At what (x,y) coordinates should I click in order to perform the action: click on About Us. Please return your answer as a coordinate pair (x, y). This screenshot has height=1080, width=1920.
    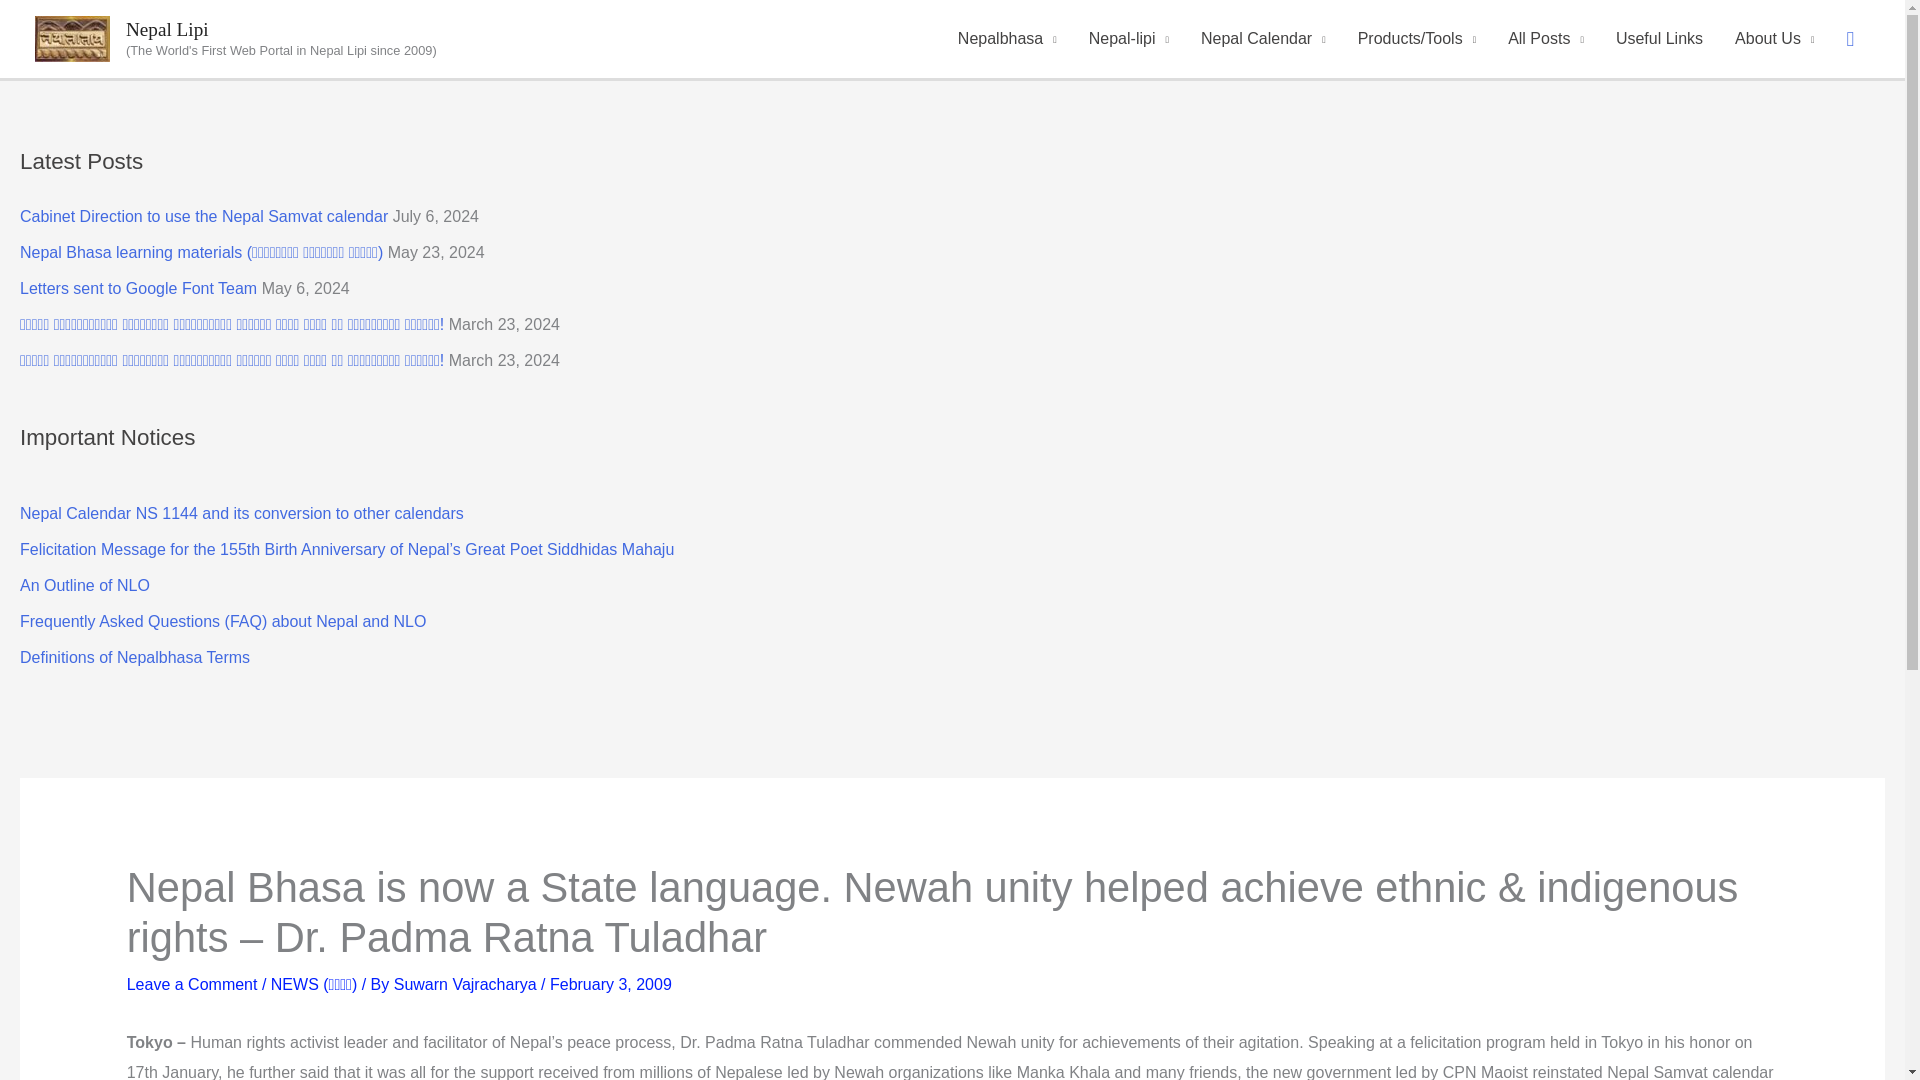
    Looking at the image, I should click on (1774, 38).